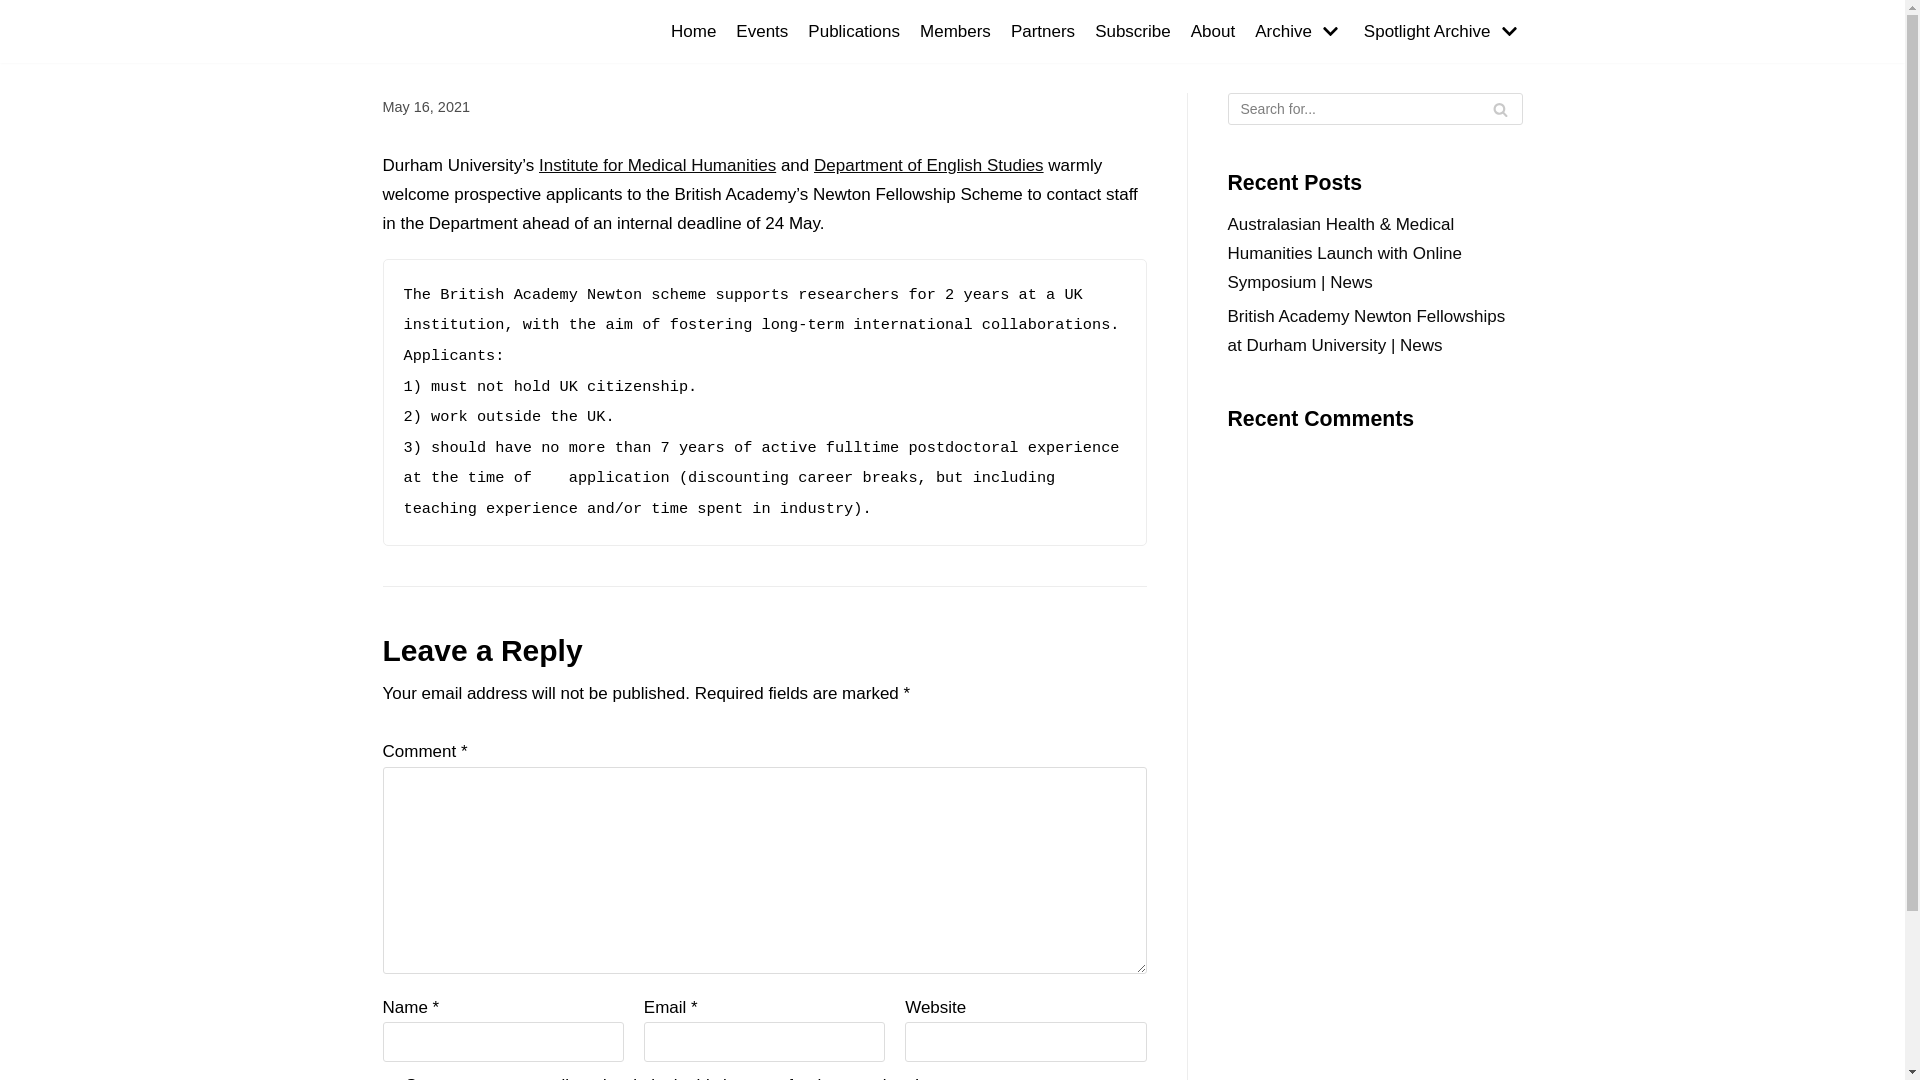  What do you see at coordinates (658, 165) in the screenshot?
I see `Institute for Medical Humanities` at bounding box center [658, 165].